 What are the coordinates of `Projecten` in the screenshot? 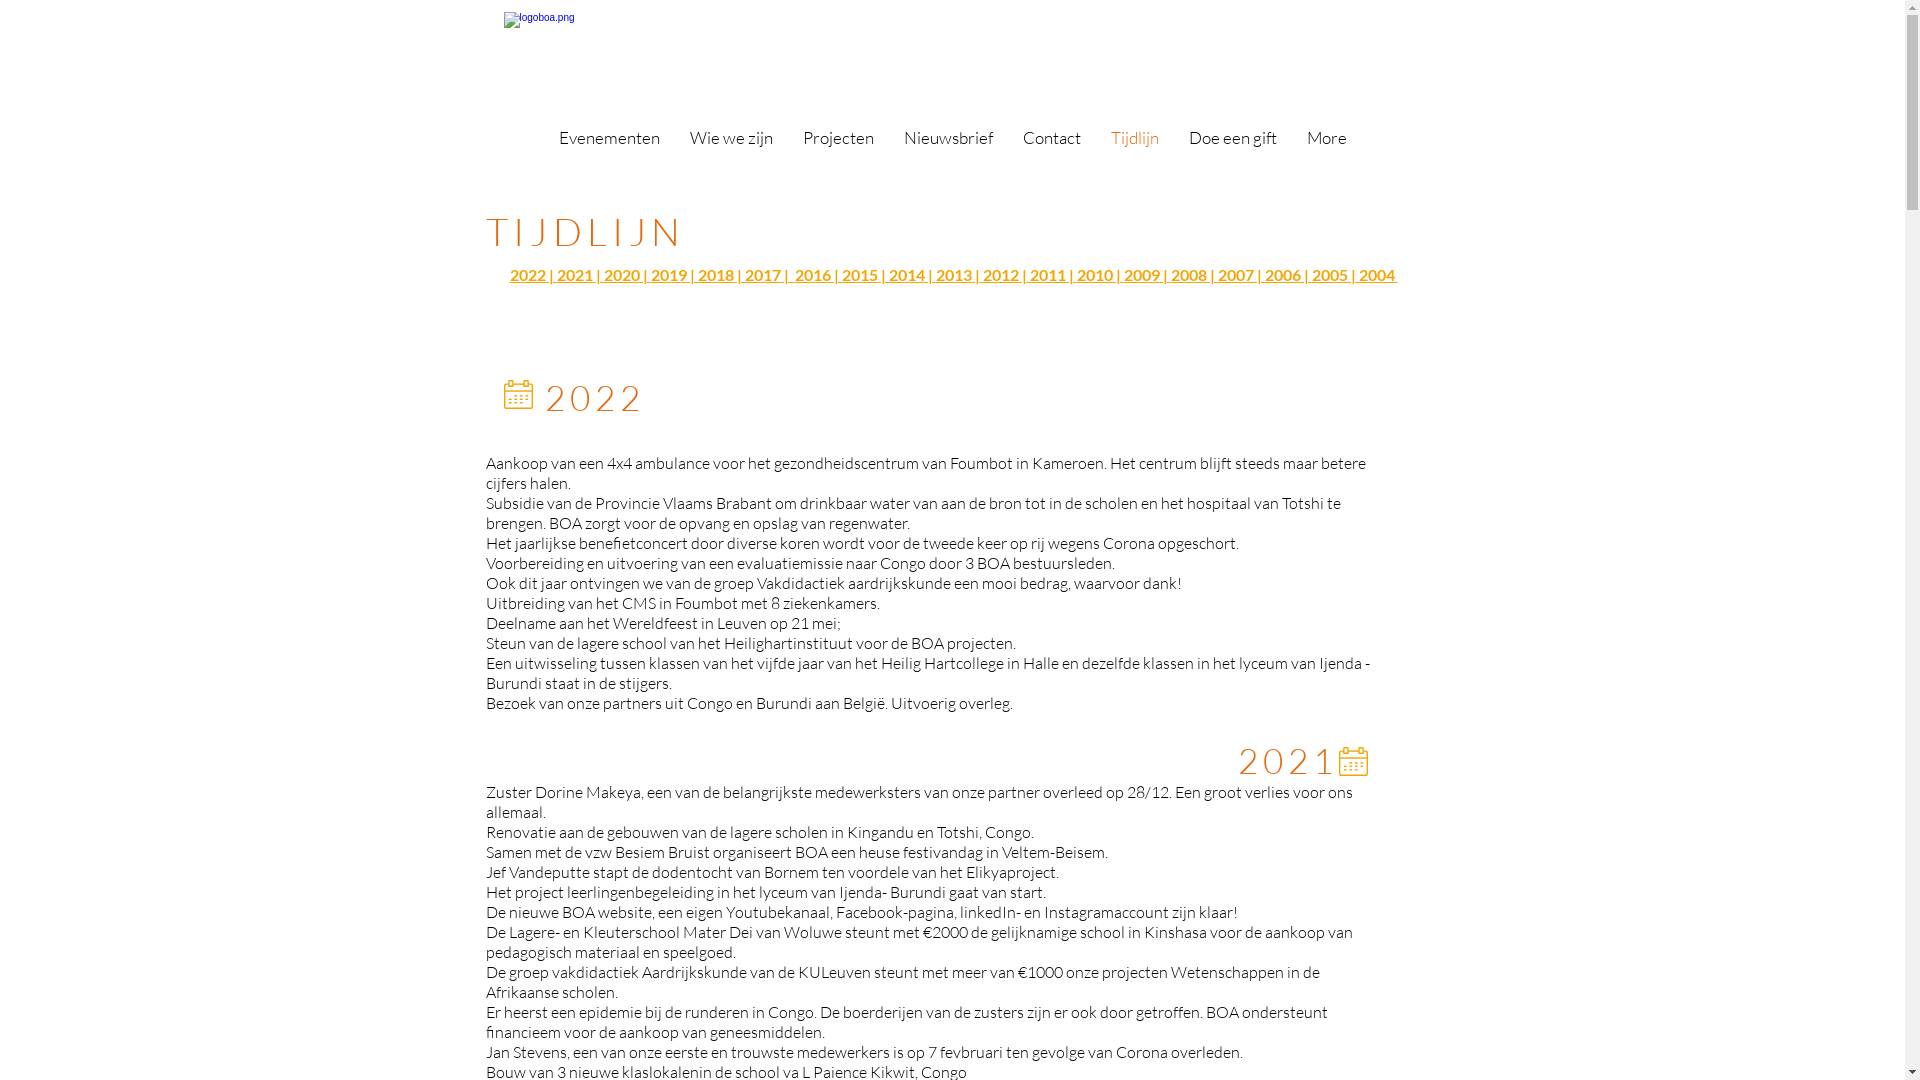 It's located at (838, 146).